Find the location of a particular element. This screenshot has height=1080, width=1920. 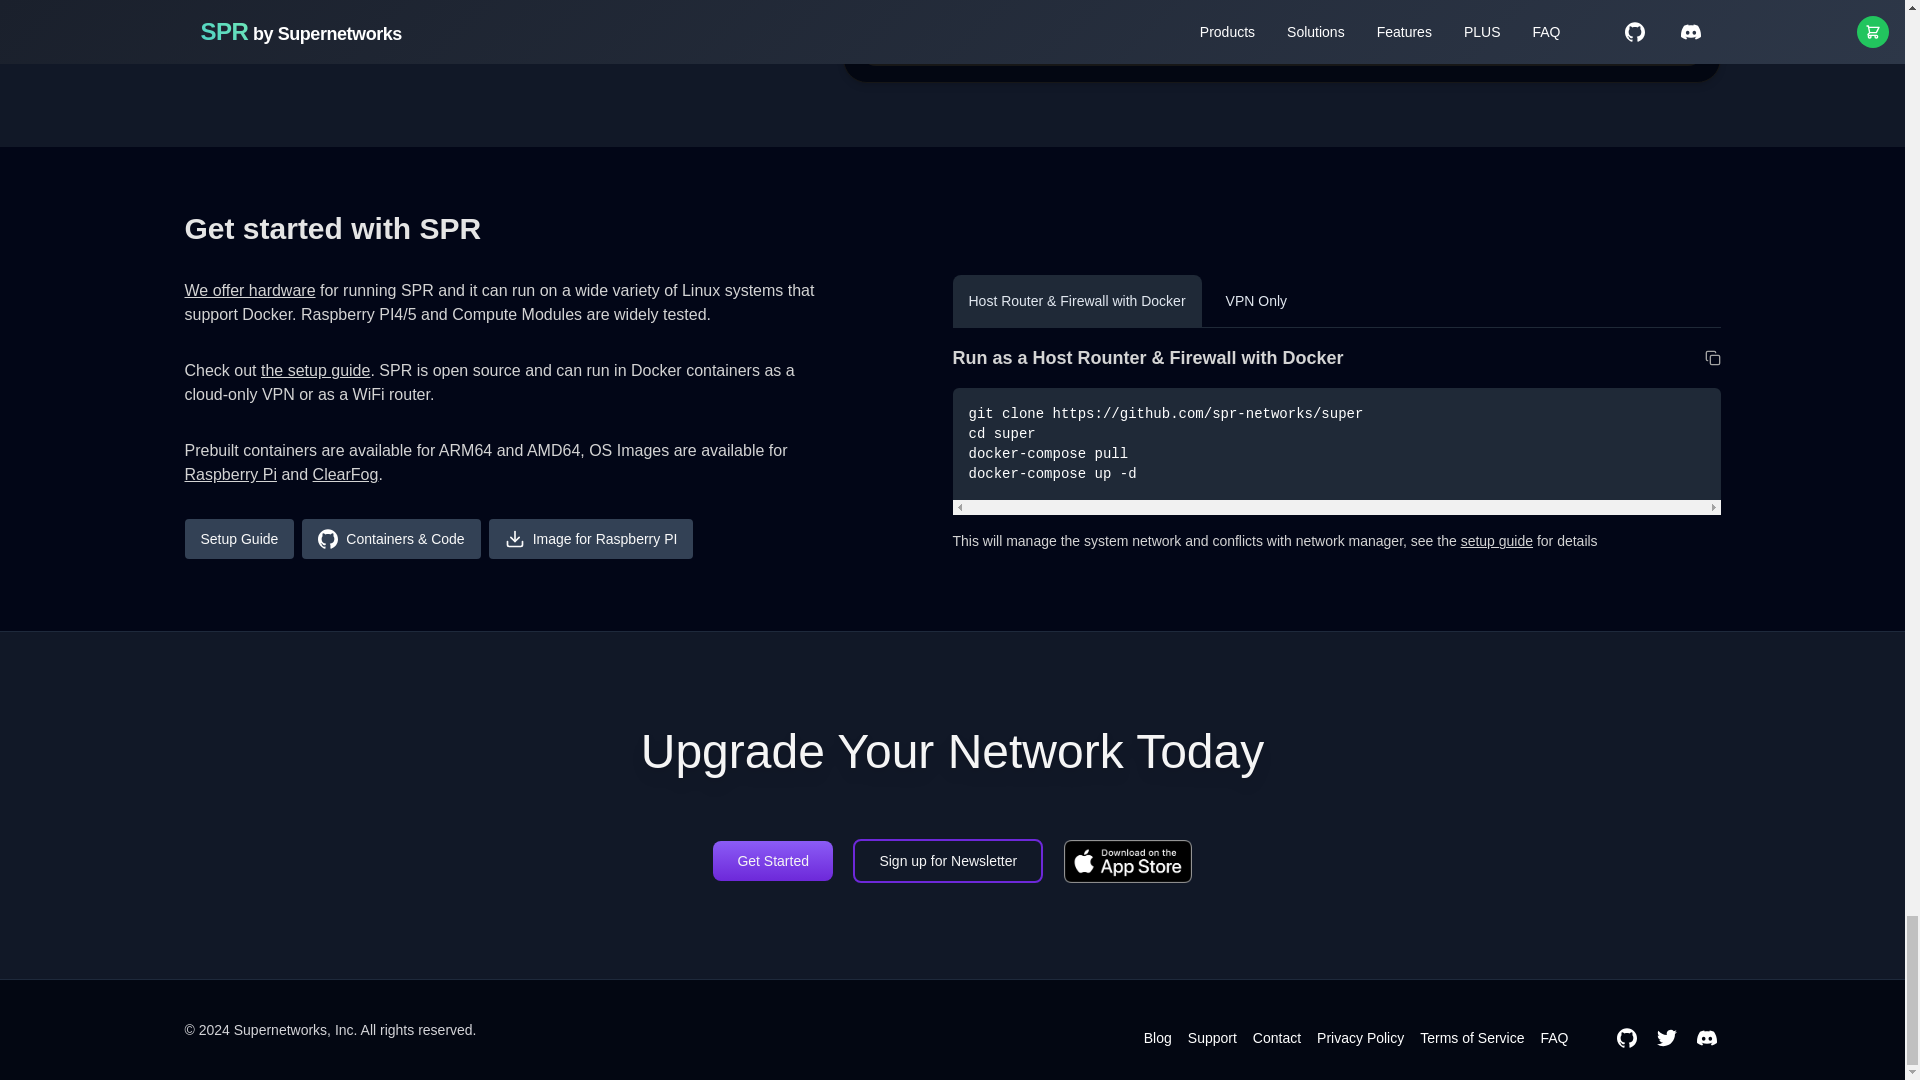

ClearFog is located at coordinates (345, 474).